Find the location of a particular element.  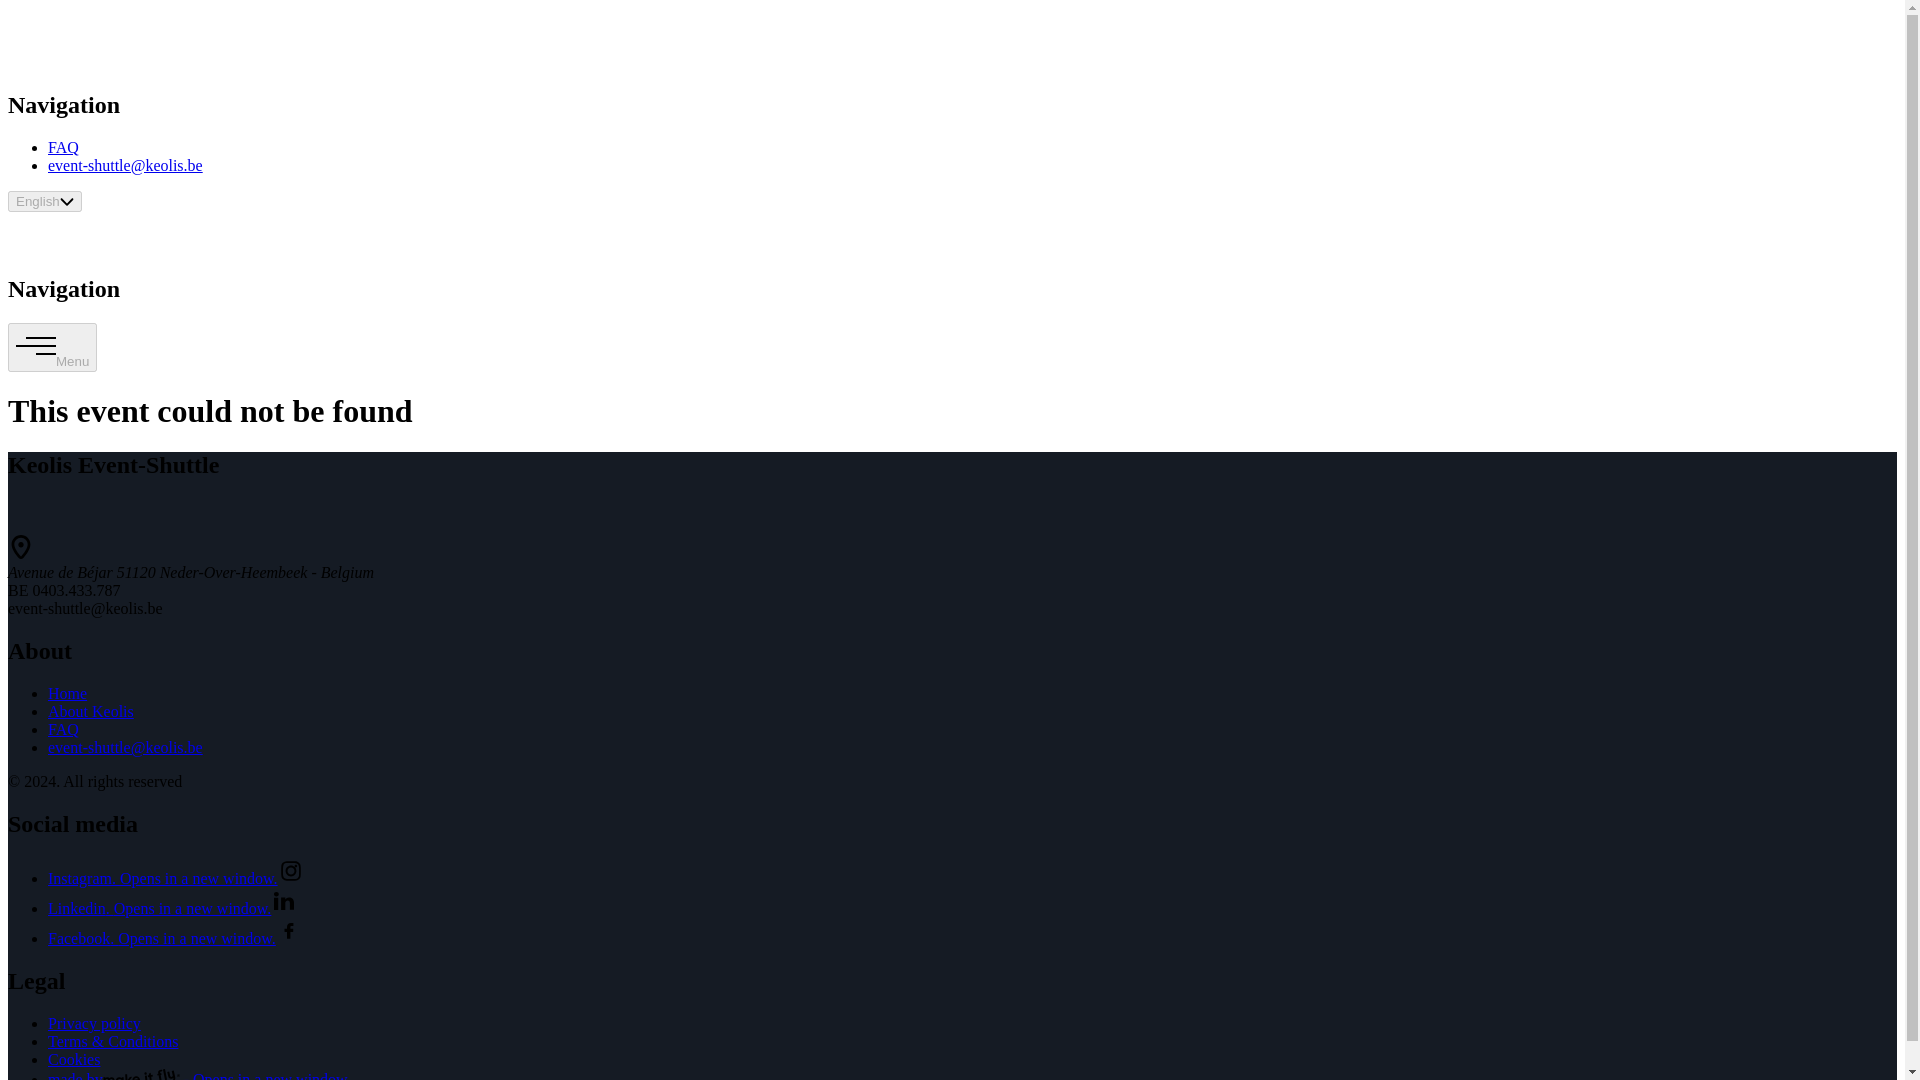

Instagram. Opens in a new window. is located at coordinates (176, 878).